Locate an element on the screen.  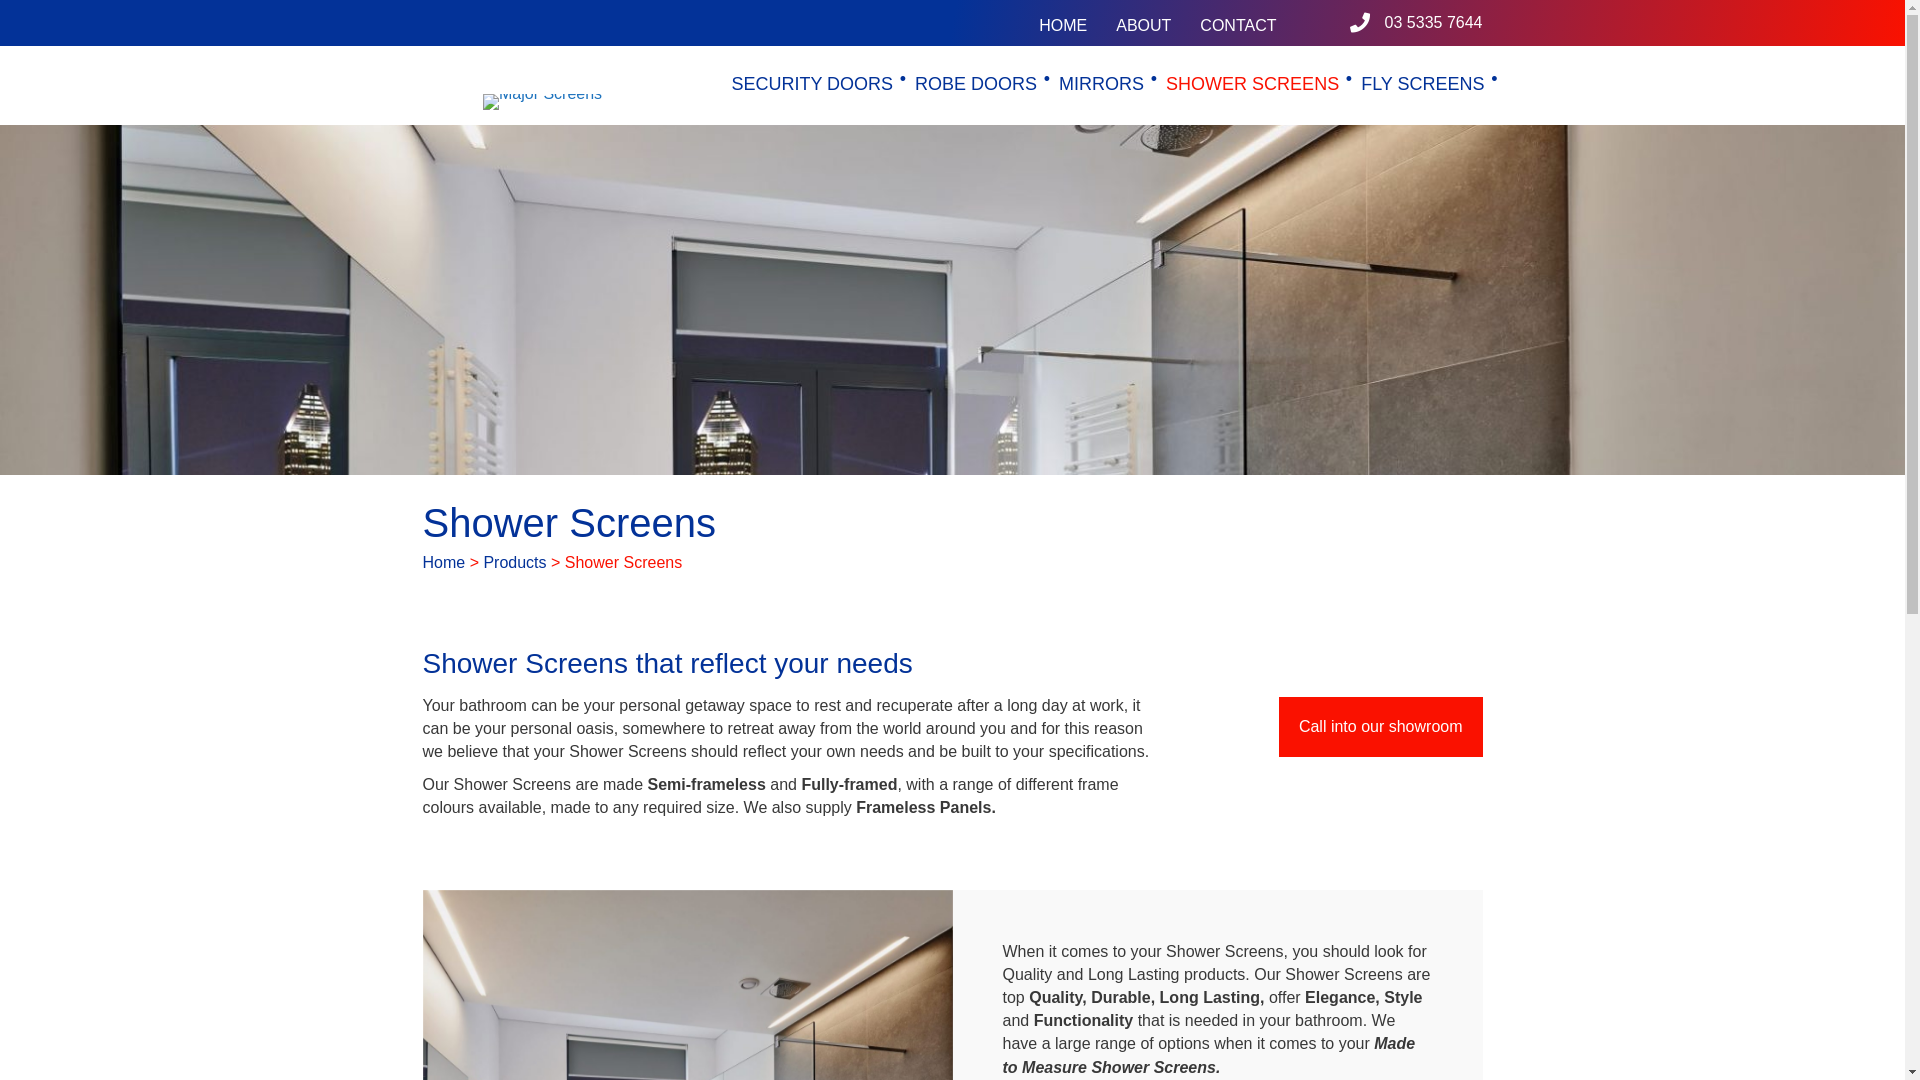
SHOWER SCREENS is located at coordinates (1251, 83).